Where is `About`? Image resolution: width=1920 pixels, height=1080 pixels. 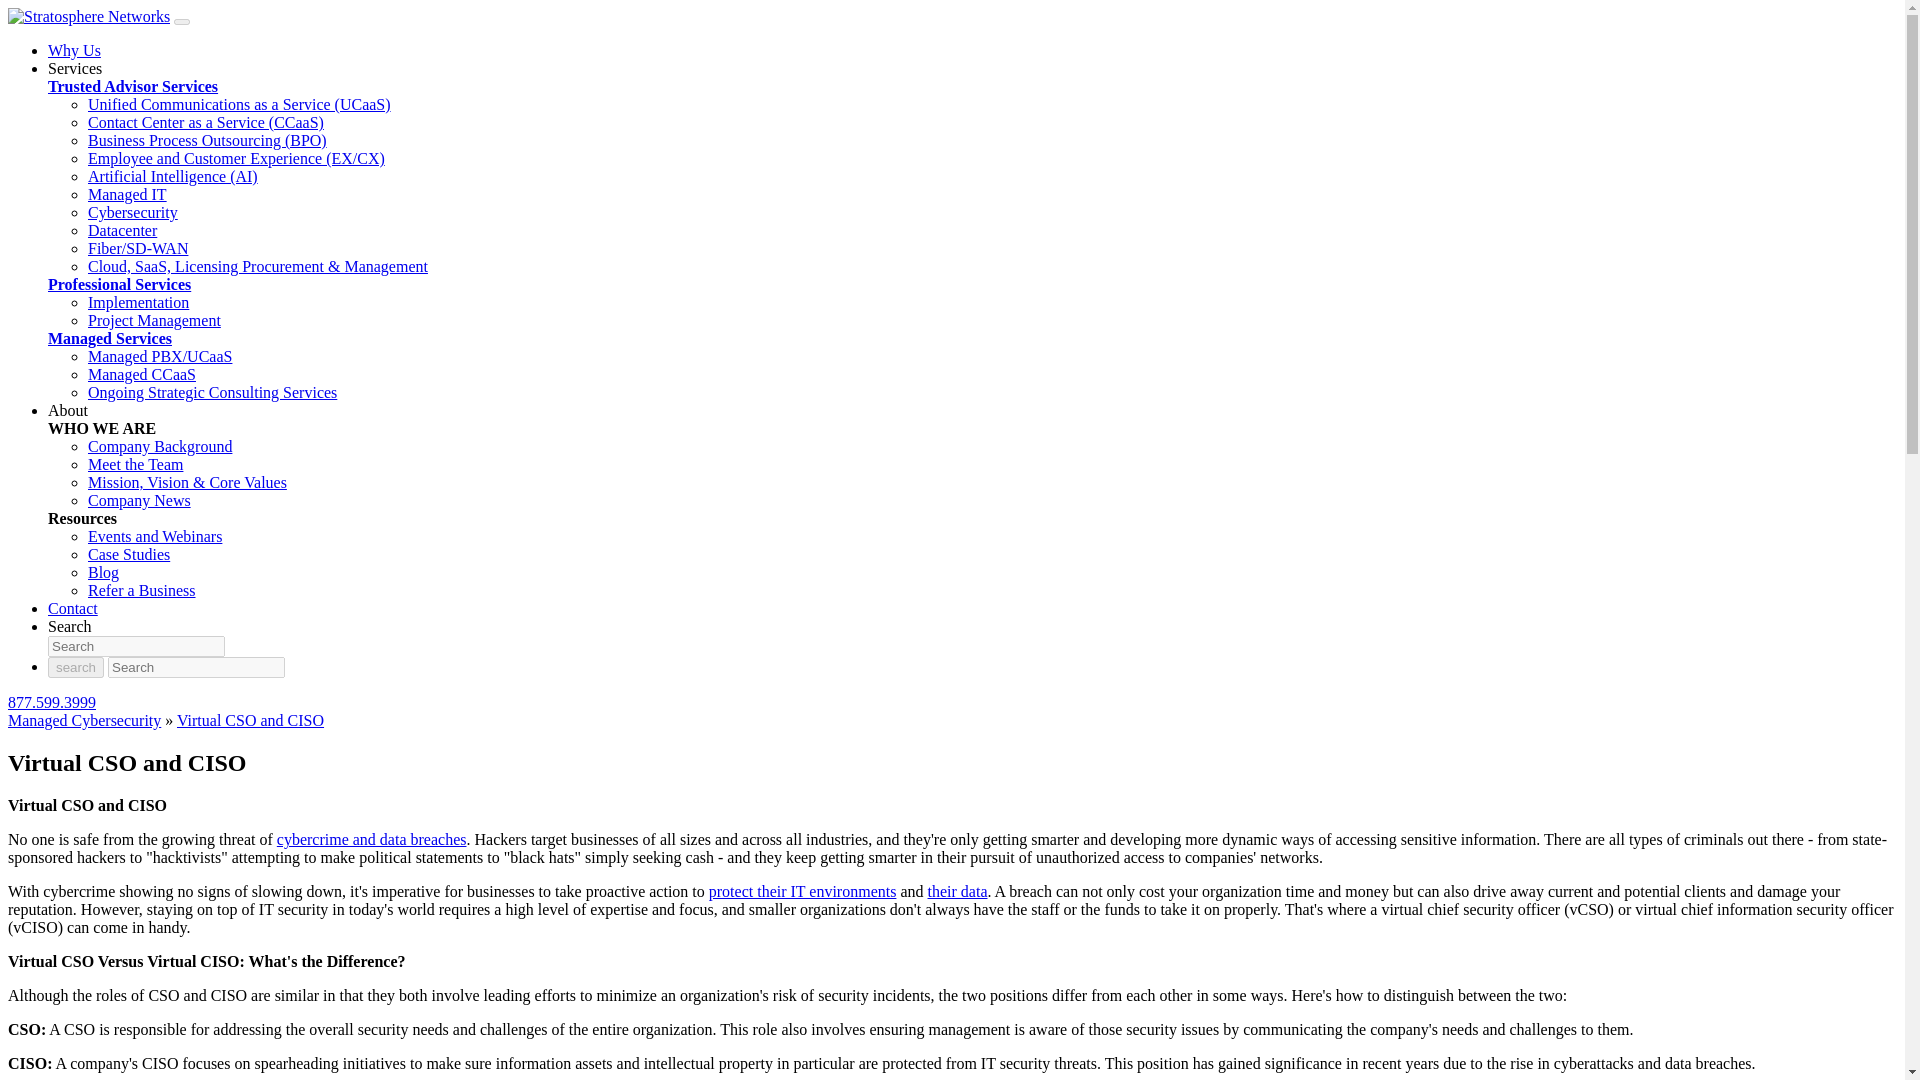 About is located at coordinates (68, 410).